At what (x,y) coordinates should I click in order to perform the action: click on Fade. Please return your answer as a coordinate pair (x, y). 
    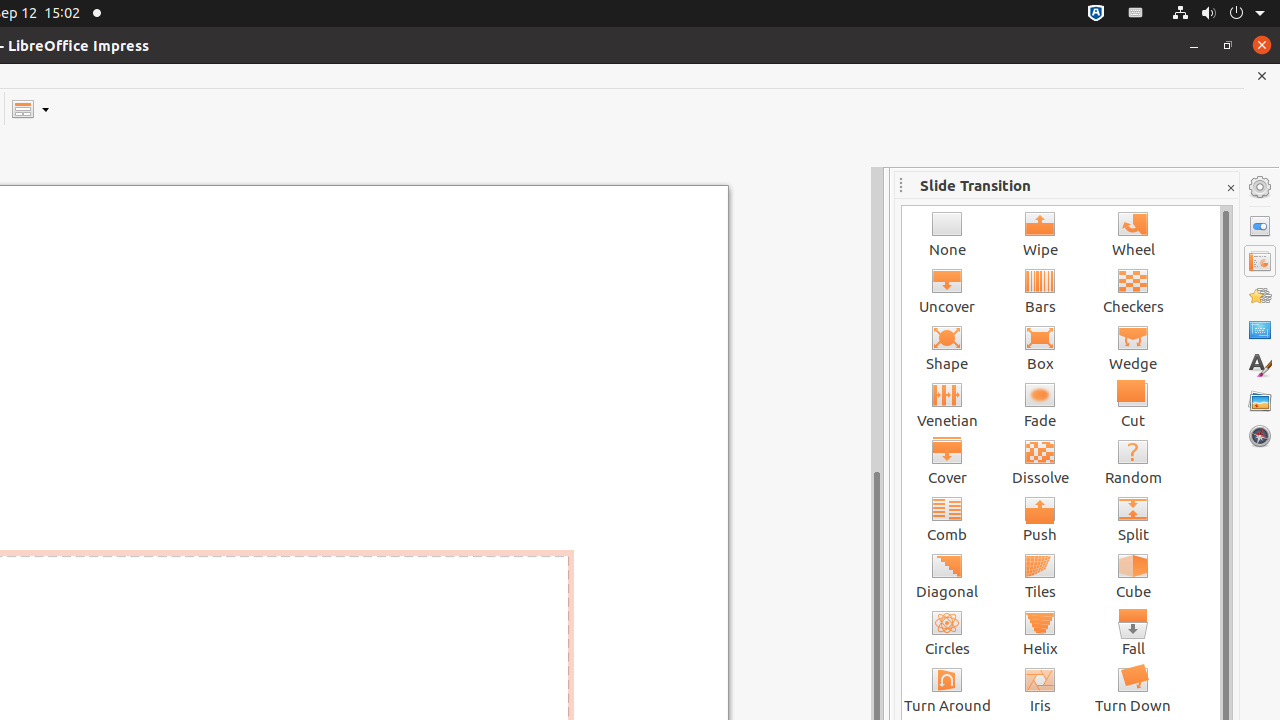
    Looking at the image, I should click on (1040, 404).